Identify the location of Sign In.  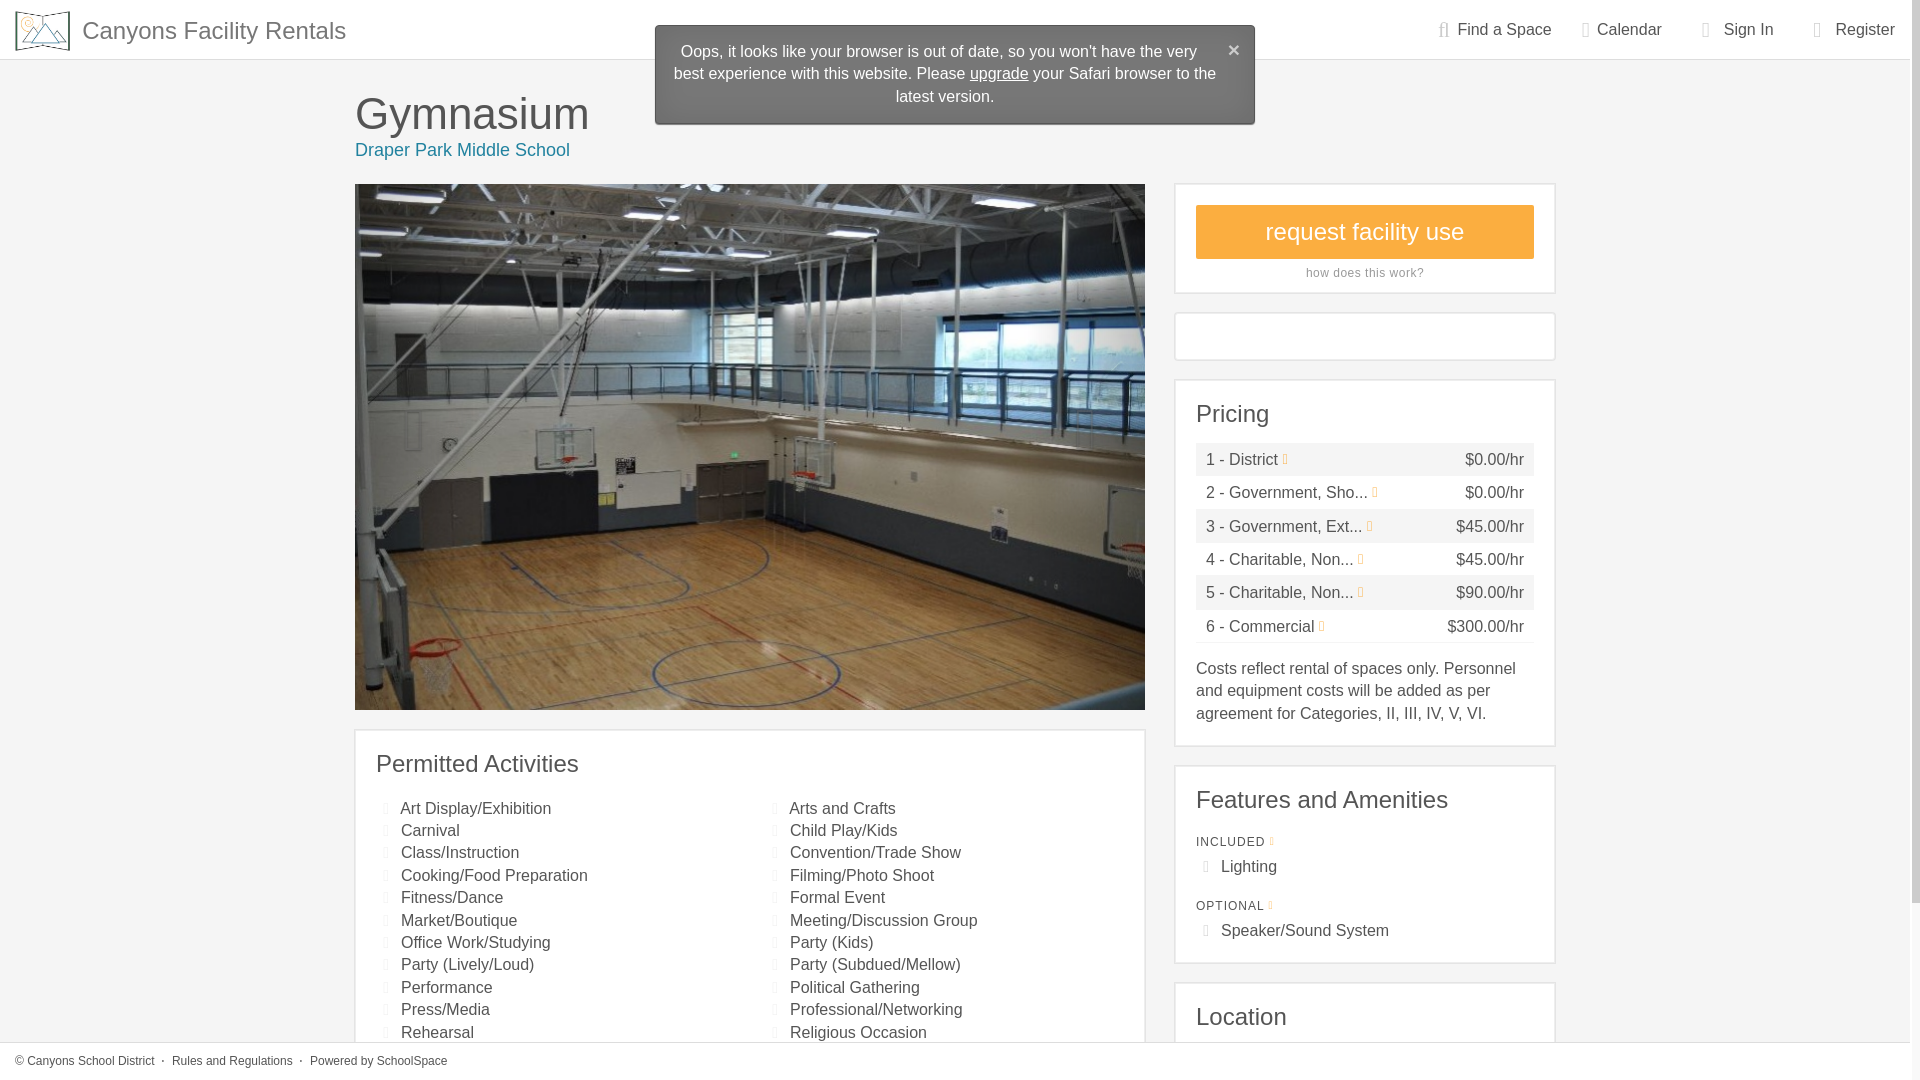
(1732, 30).